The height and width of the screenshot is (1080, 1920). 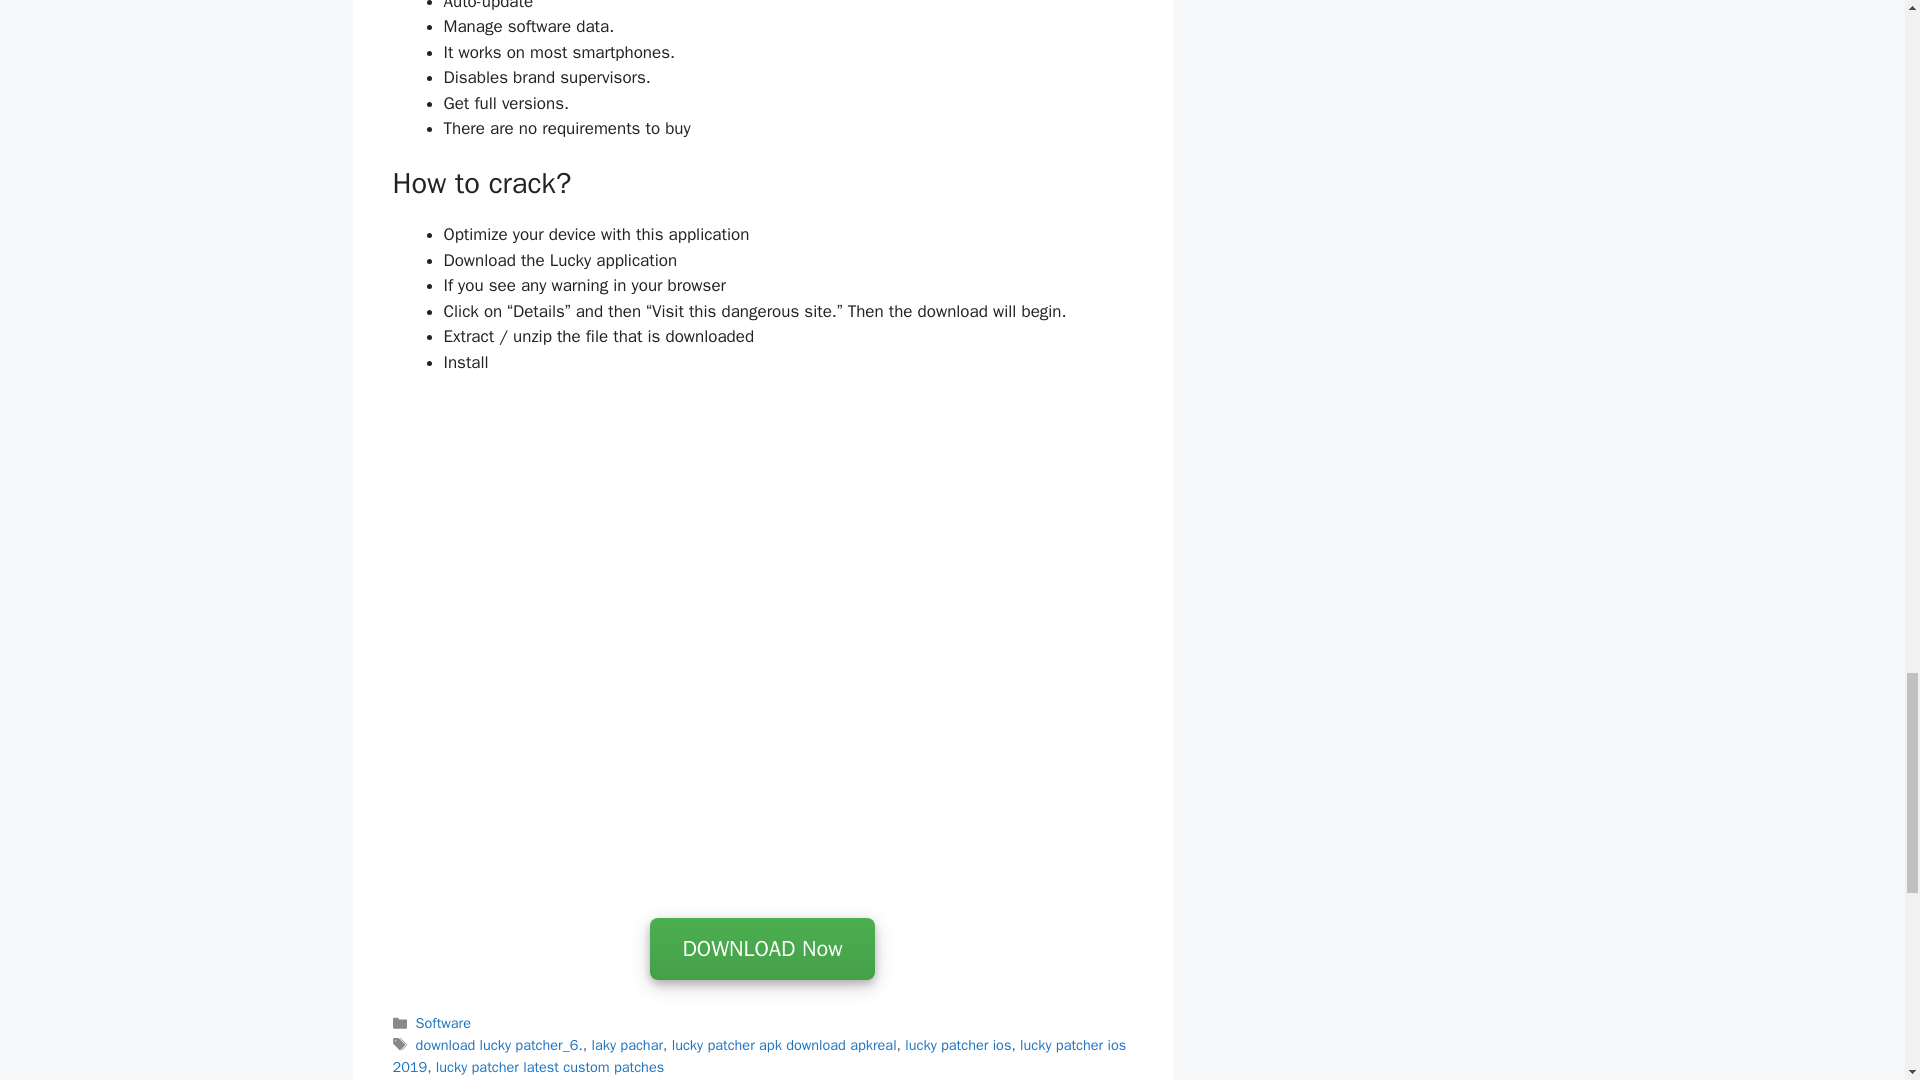 What do you see at coordinates (550, 1066) in the screenshot?
I see `lucky patcher latest custom patches` at bounding box center [550, 1066].